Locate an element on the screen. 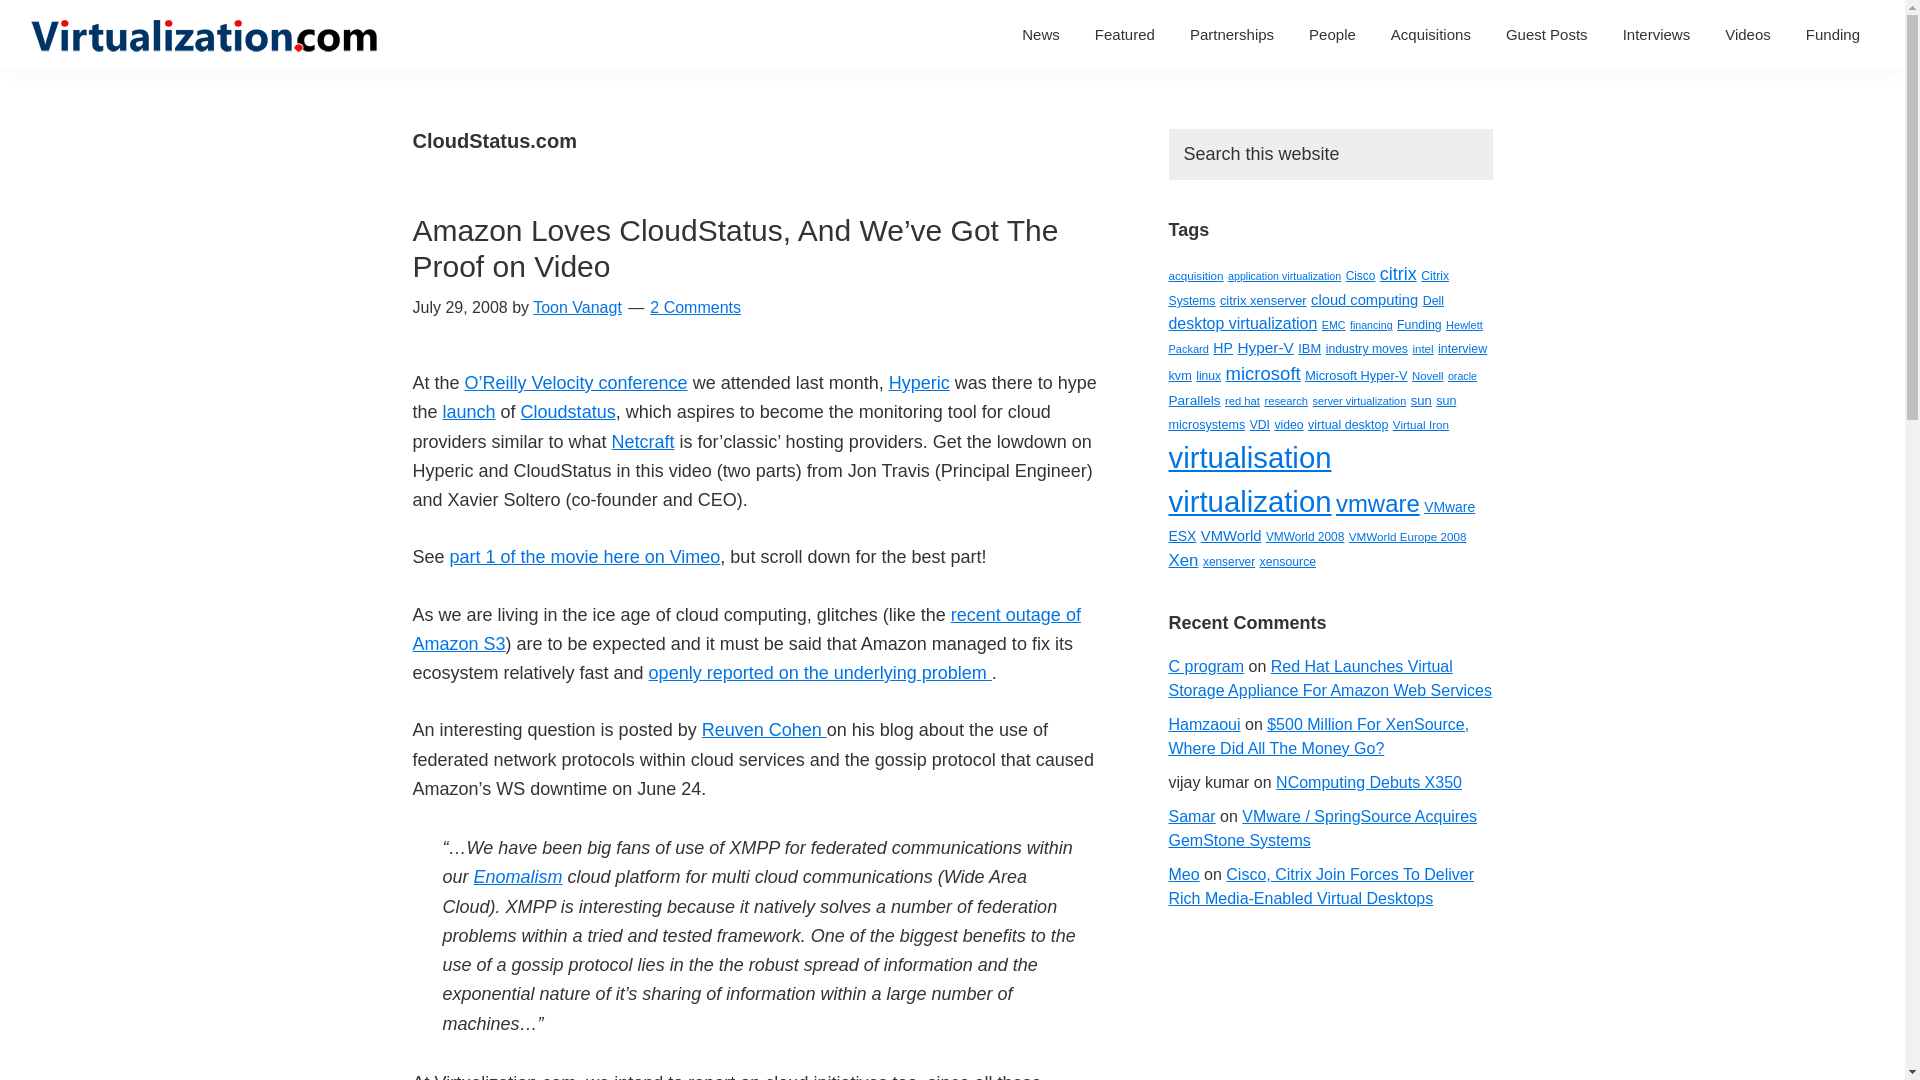 This screenshot has height=1080, width=1920. Netcraft is located at coordinates (644, 442).